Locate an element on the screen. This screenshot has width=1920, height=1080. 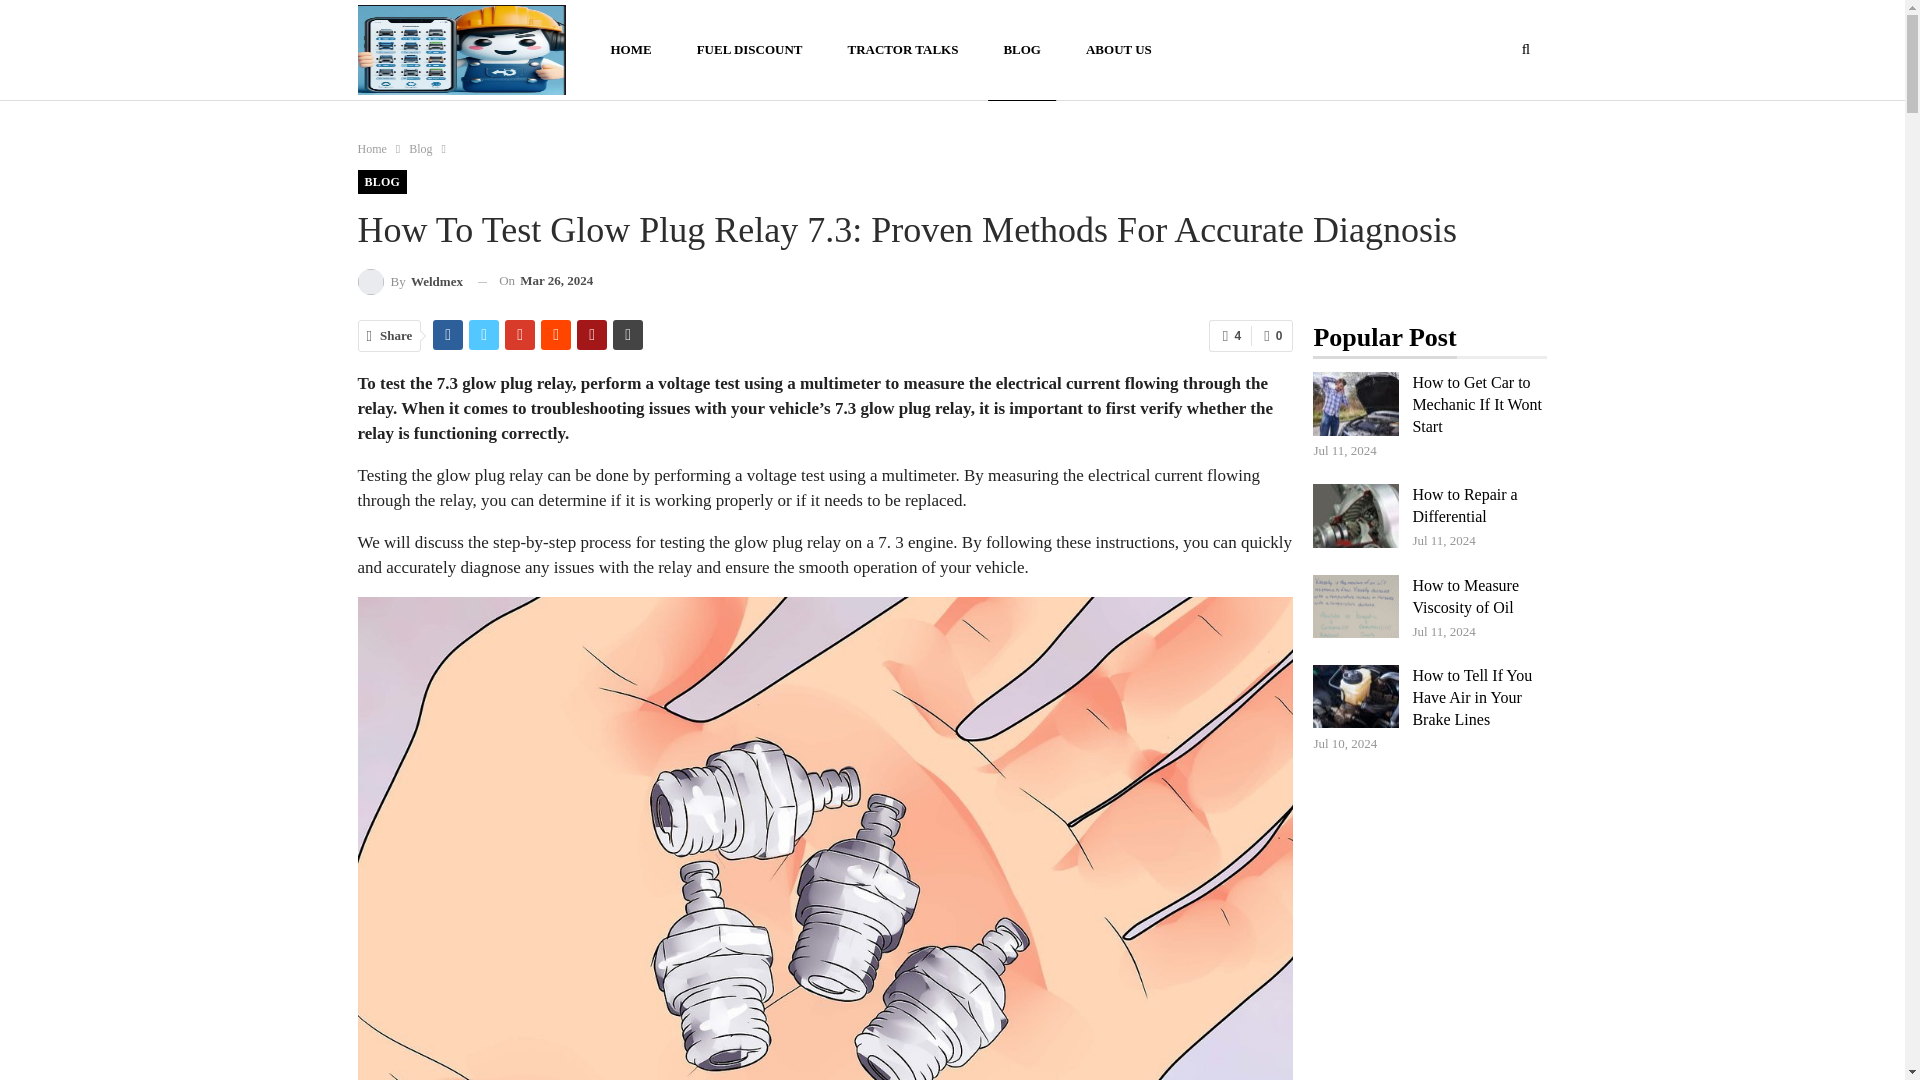
HOME is located at coordinates (630, 50).